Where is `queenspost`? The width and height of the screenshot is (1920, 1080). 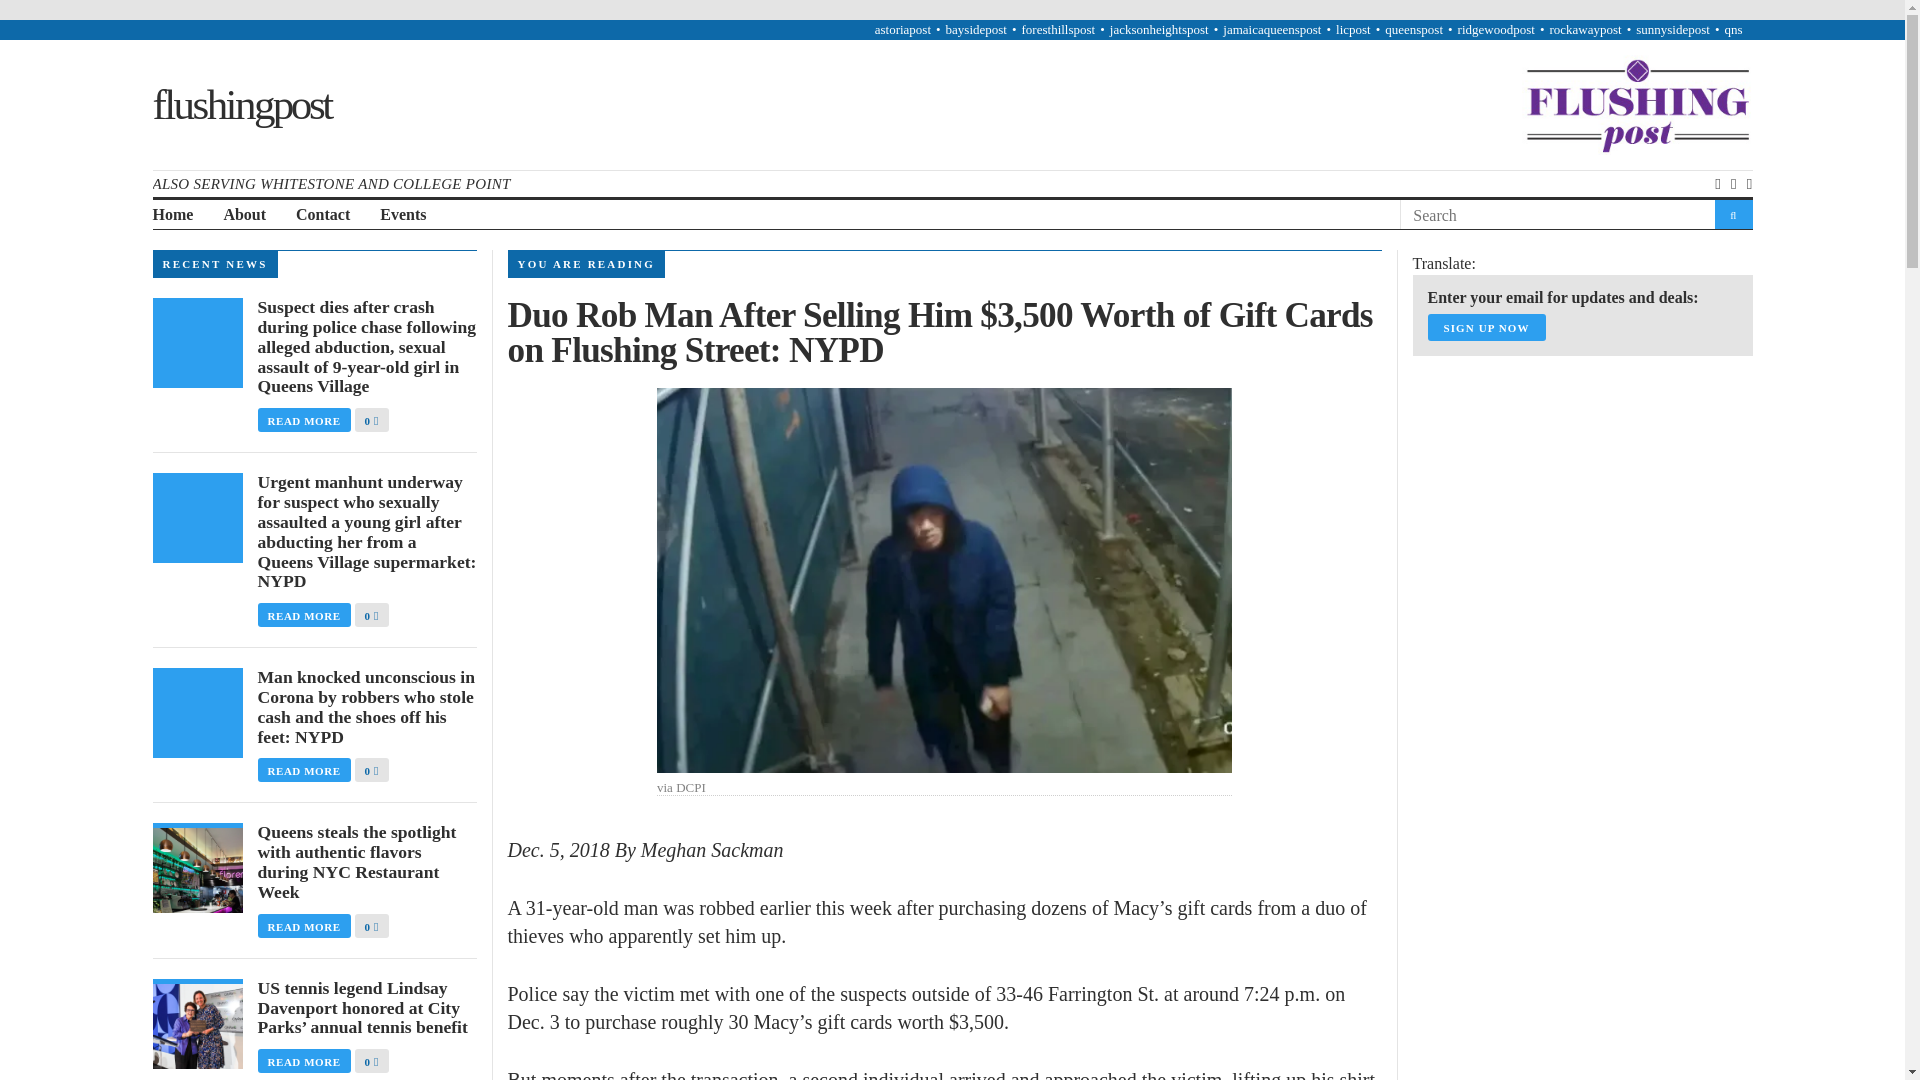 queenspost is located at coordinates (1414, 28).